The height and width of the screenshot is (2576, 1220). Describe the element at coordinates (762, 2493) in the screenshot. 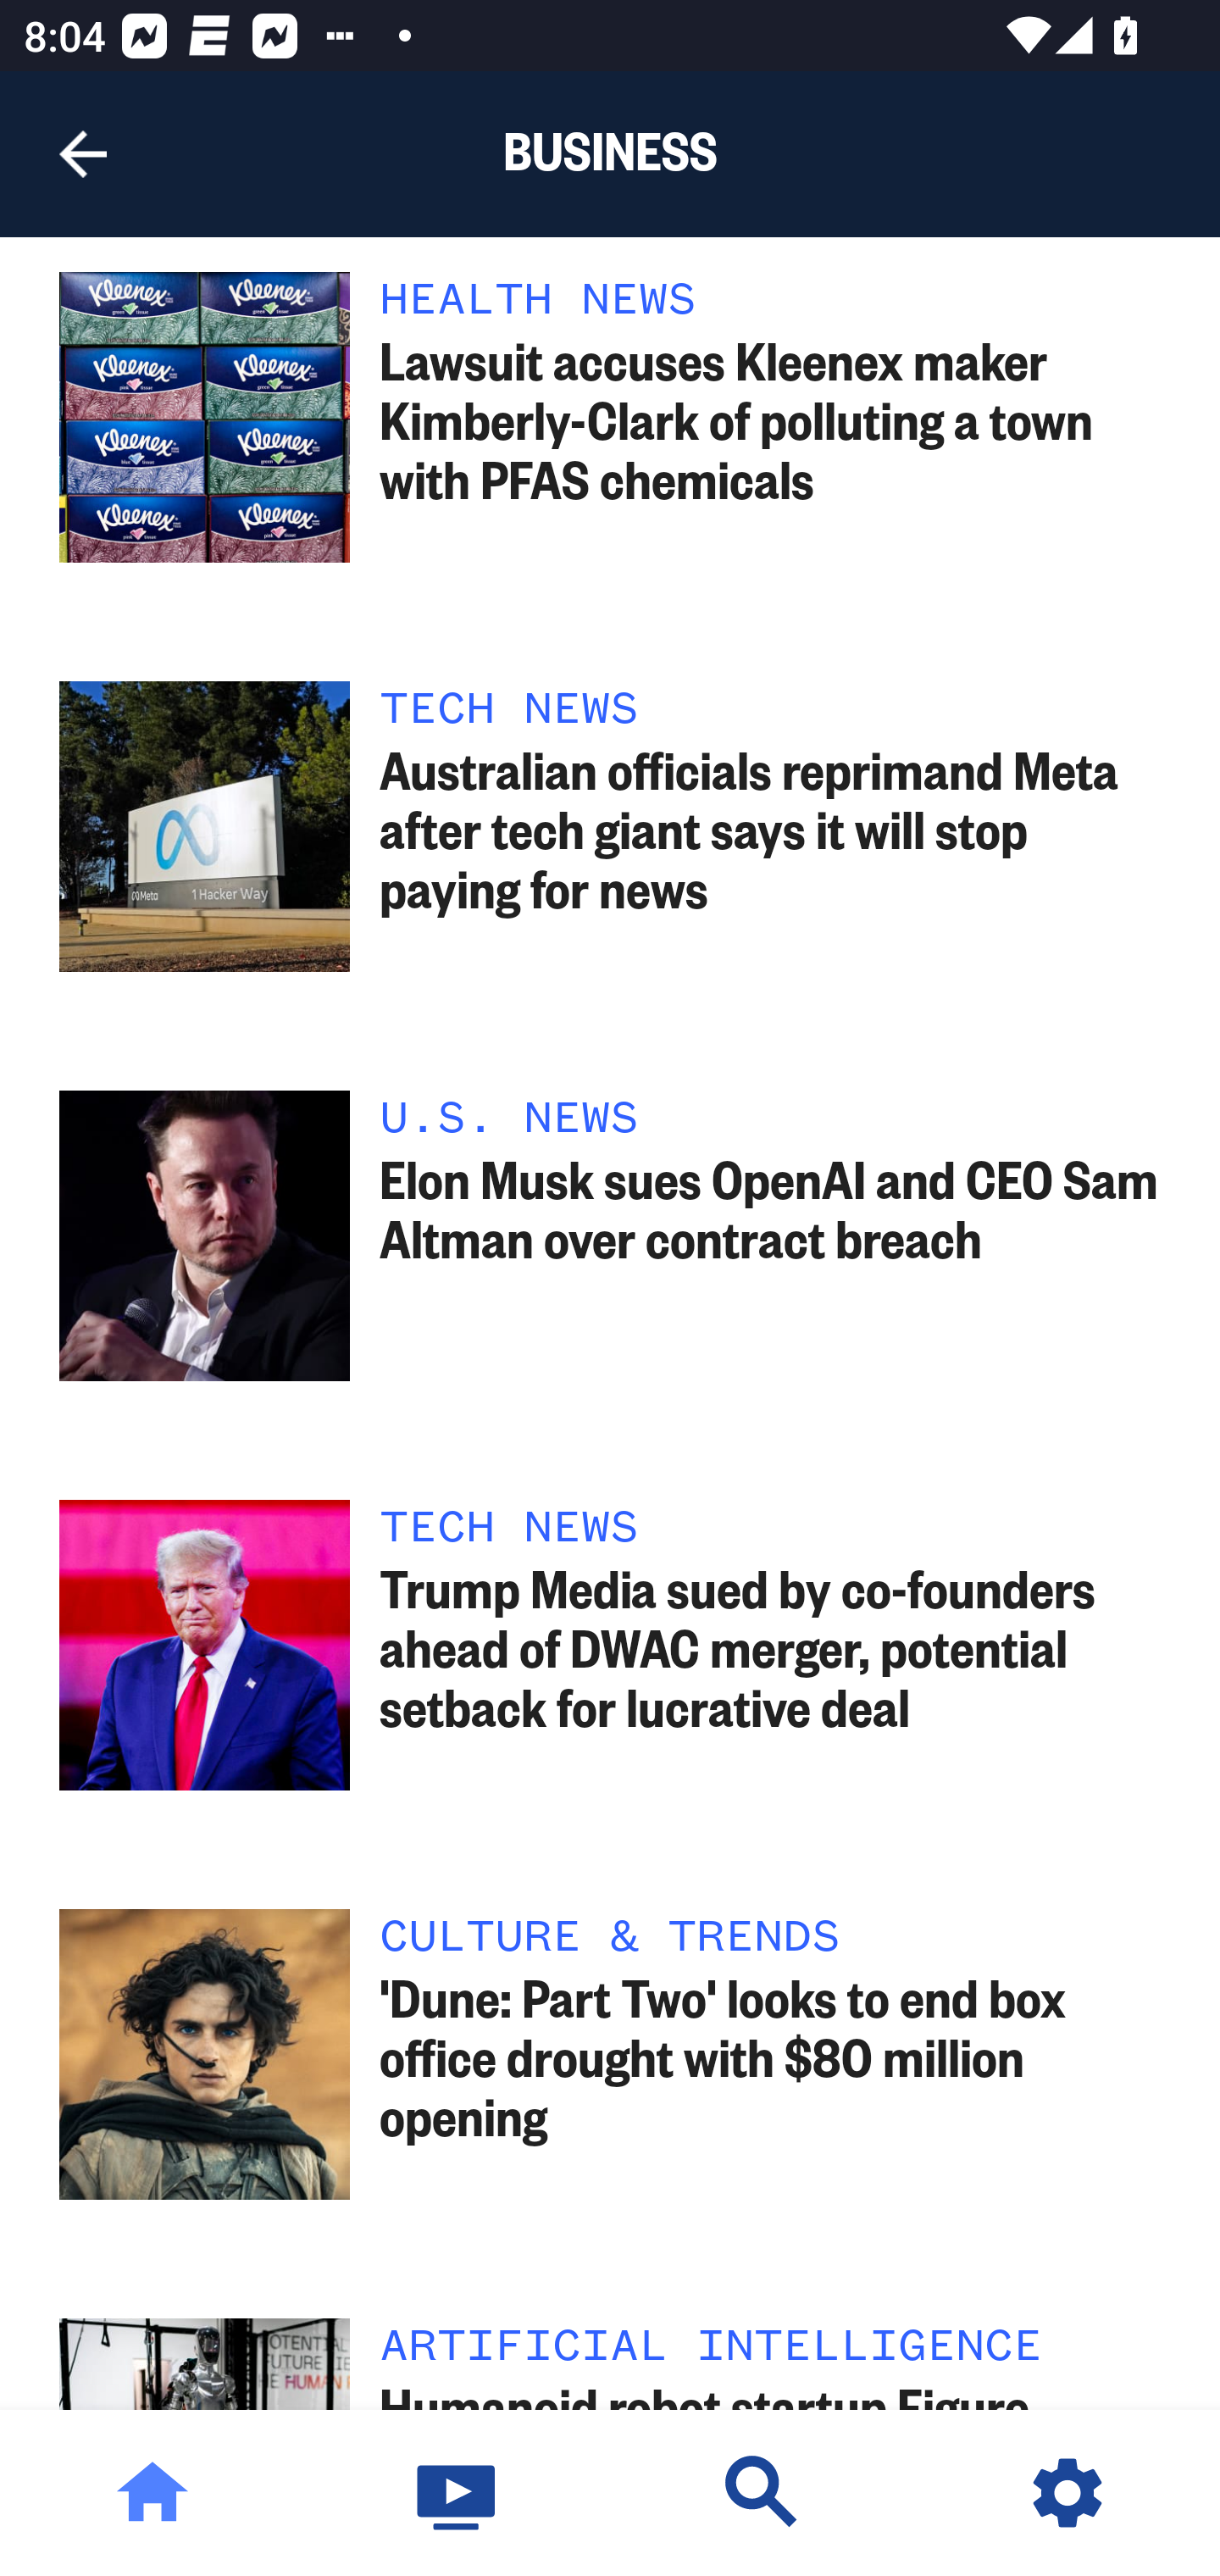

I see `Discover` at that location.